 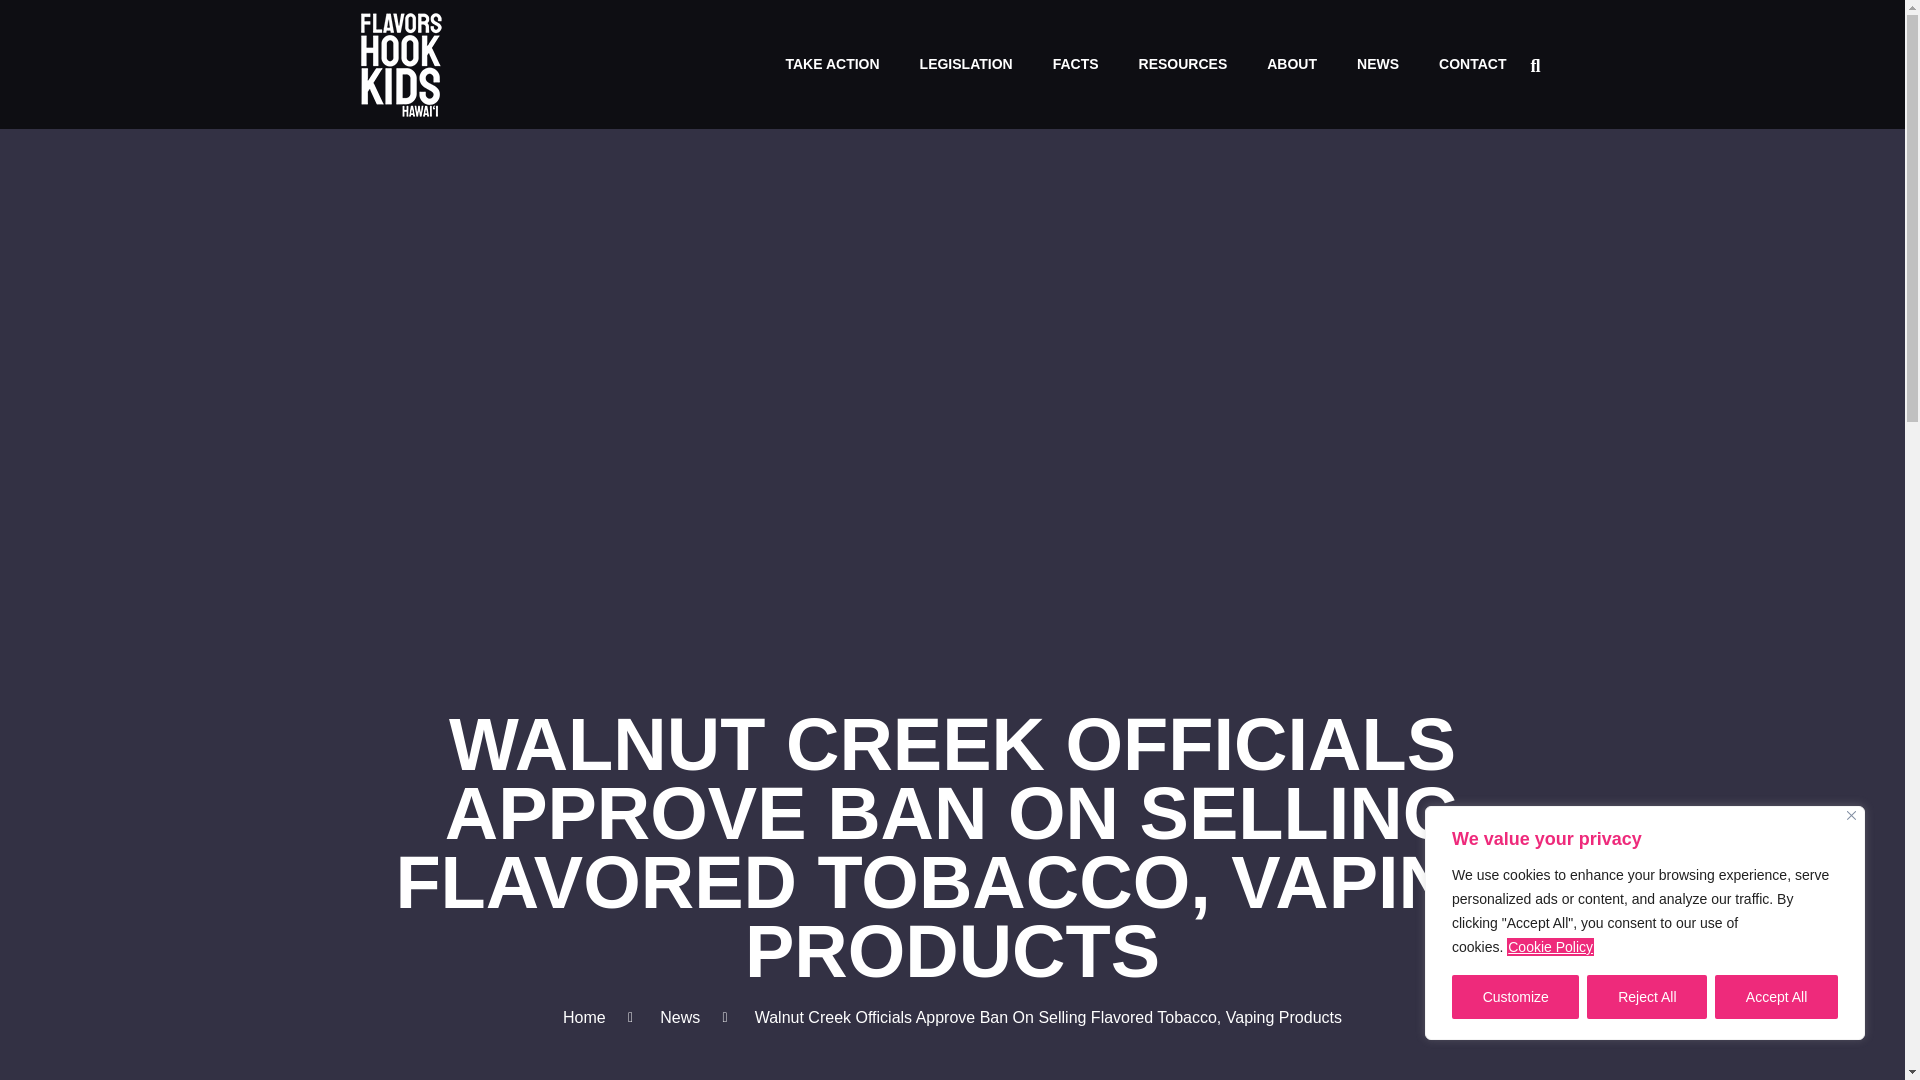 I want to click on RESOURCES, so click(x=1184, y=64).